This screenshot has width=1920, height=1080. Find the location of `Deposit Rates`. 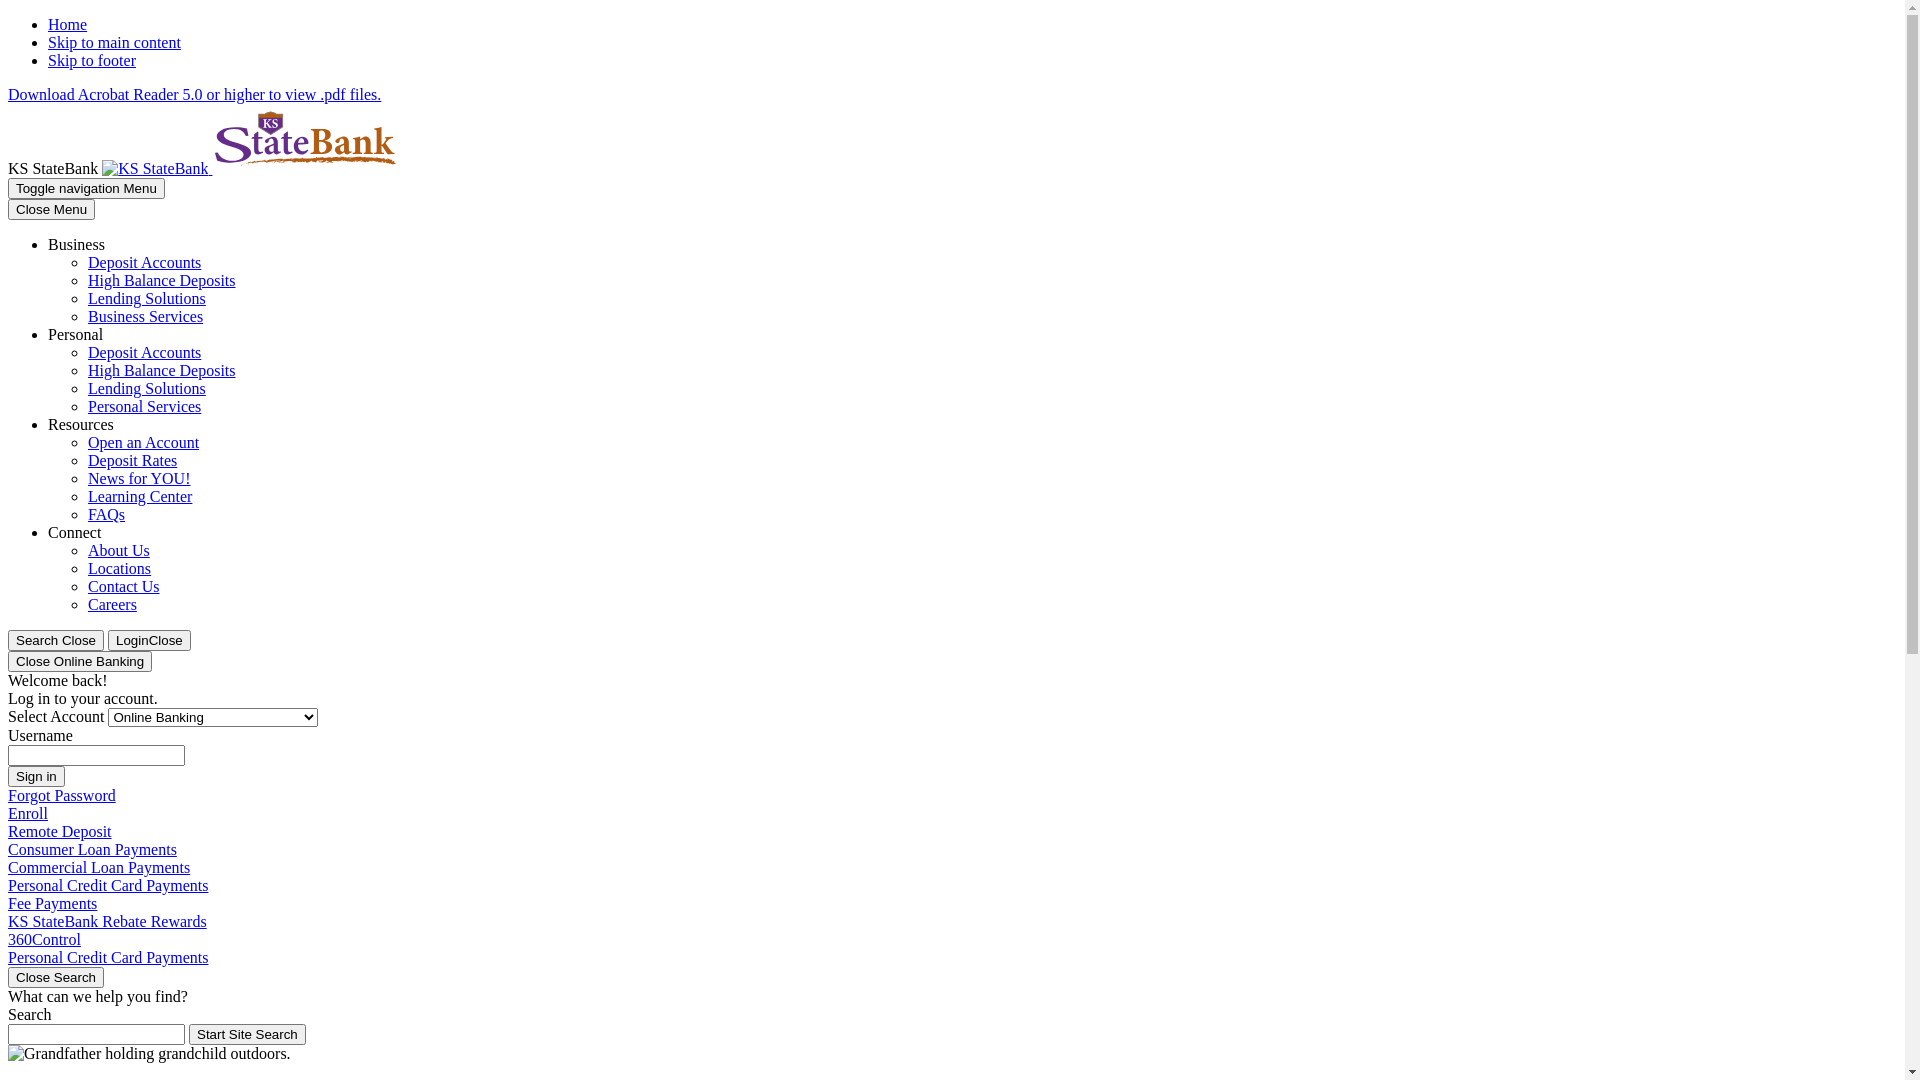

Deposit Rates is located at coordinates (132, 460).